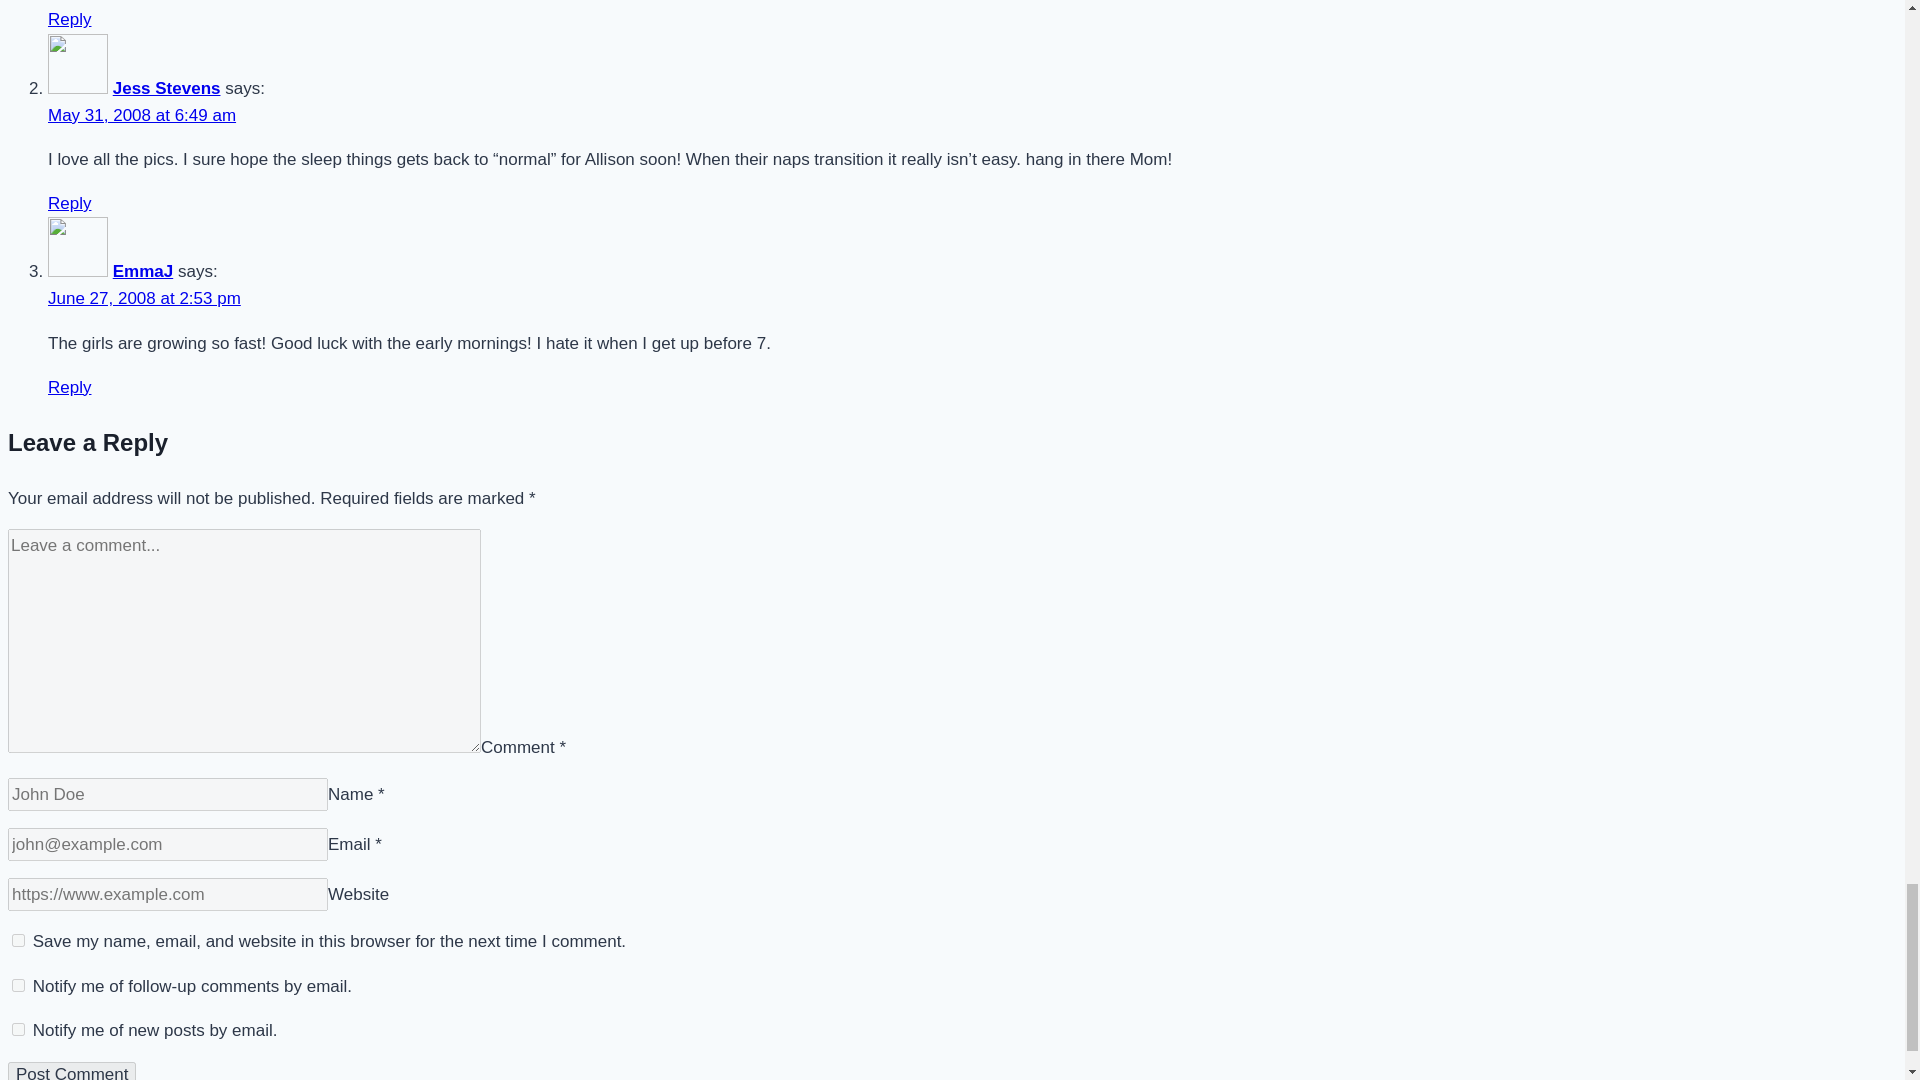 This screenshot has height=1080, width=1920. I want to click on subscribe, so click(18, 1028).